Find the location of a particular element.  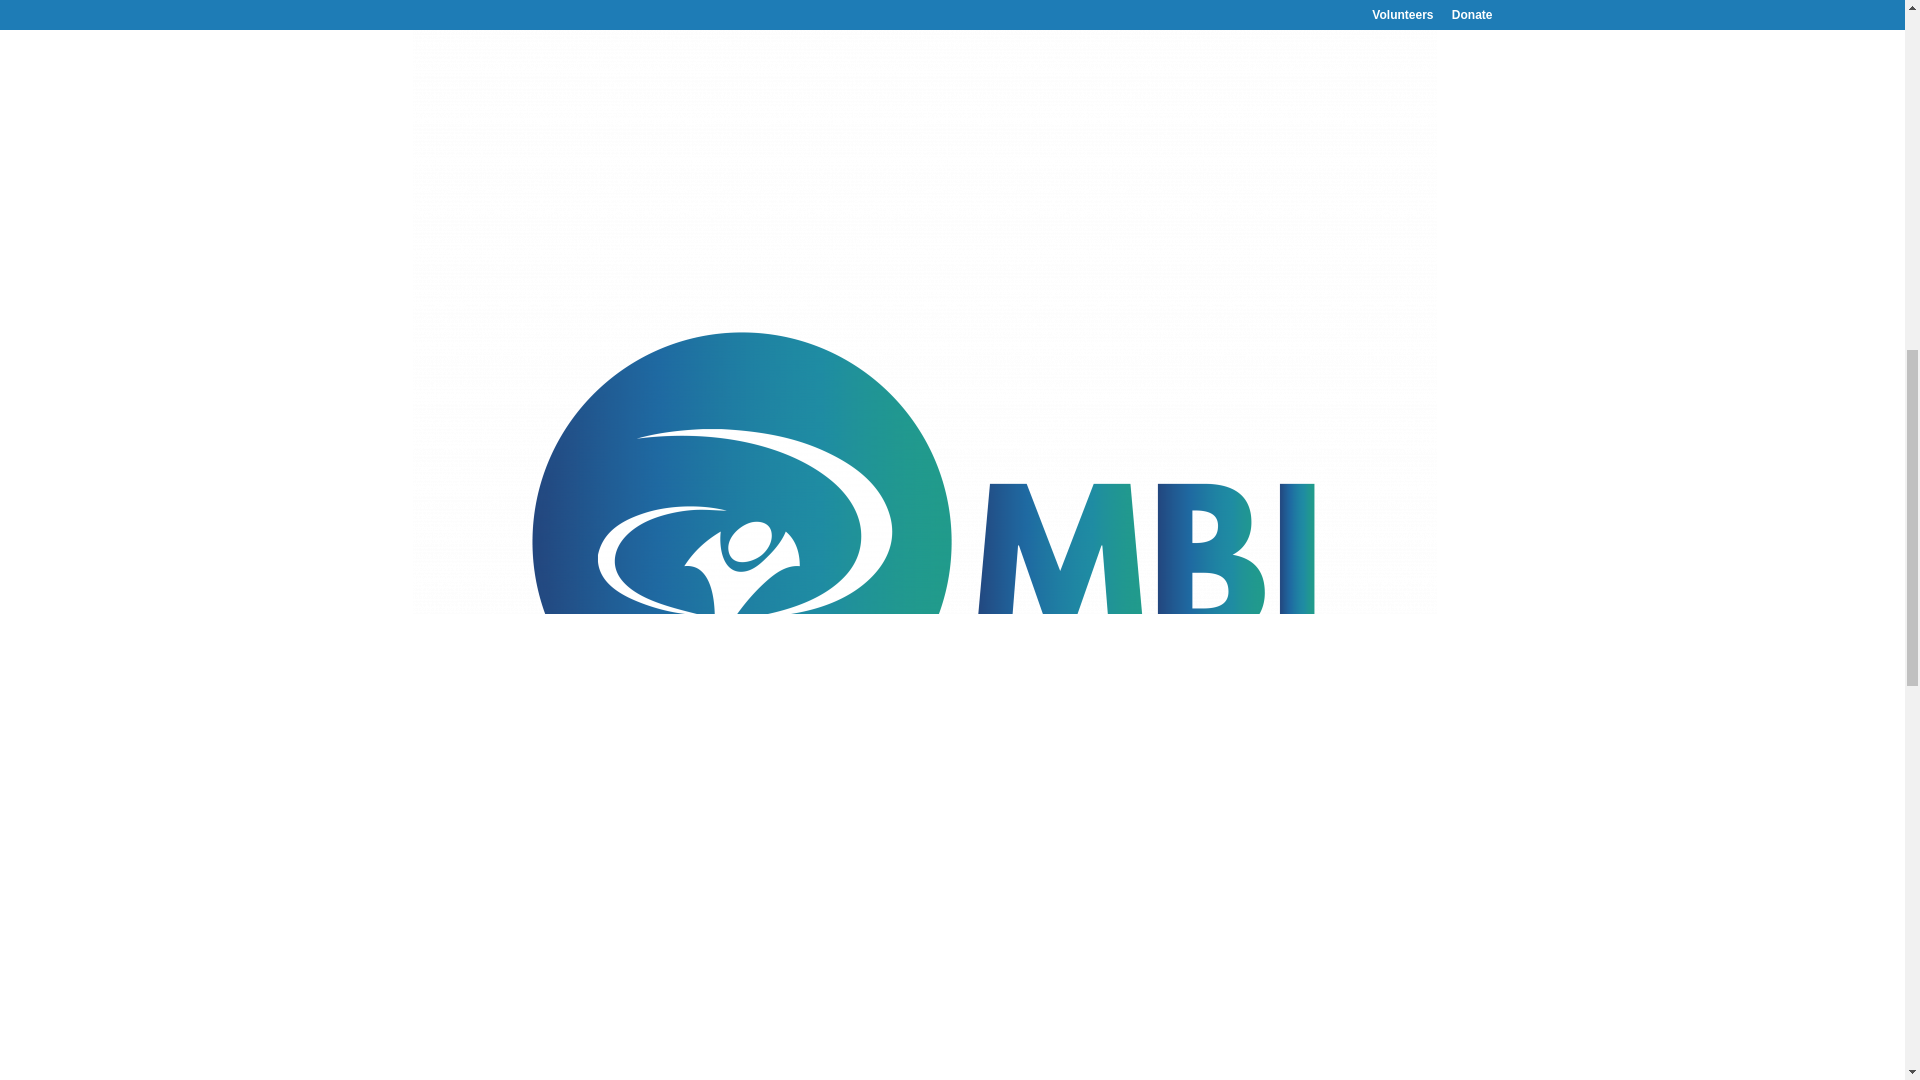

After DTS is located at coordinates (1248, 30).